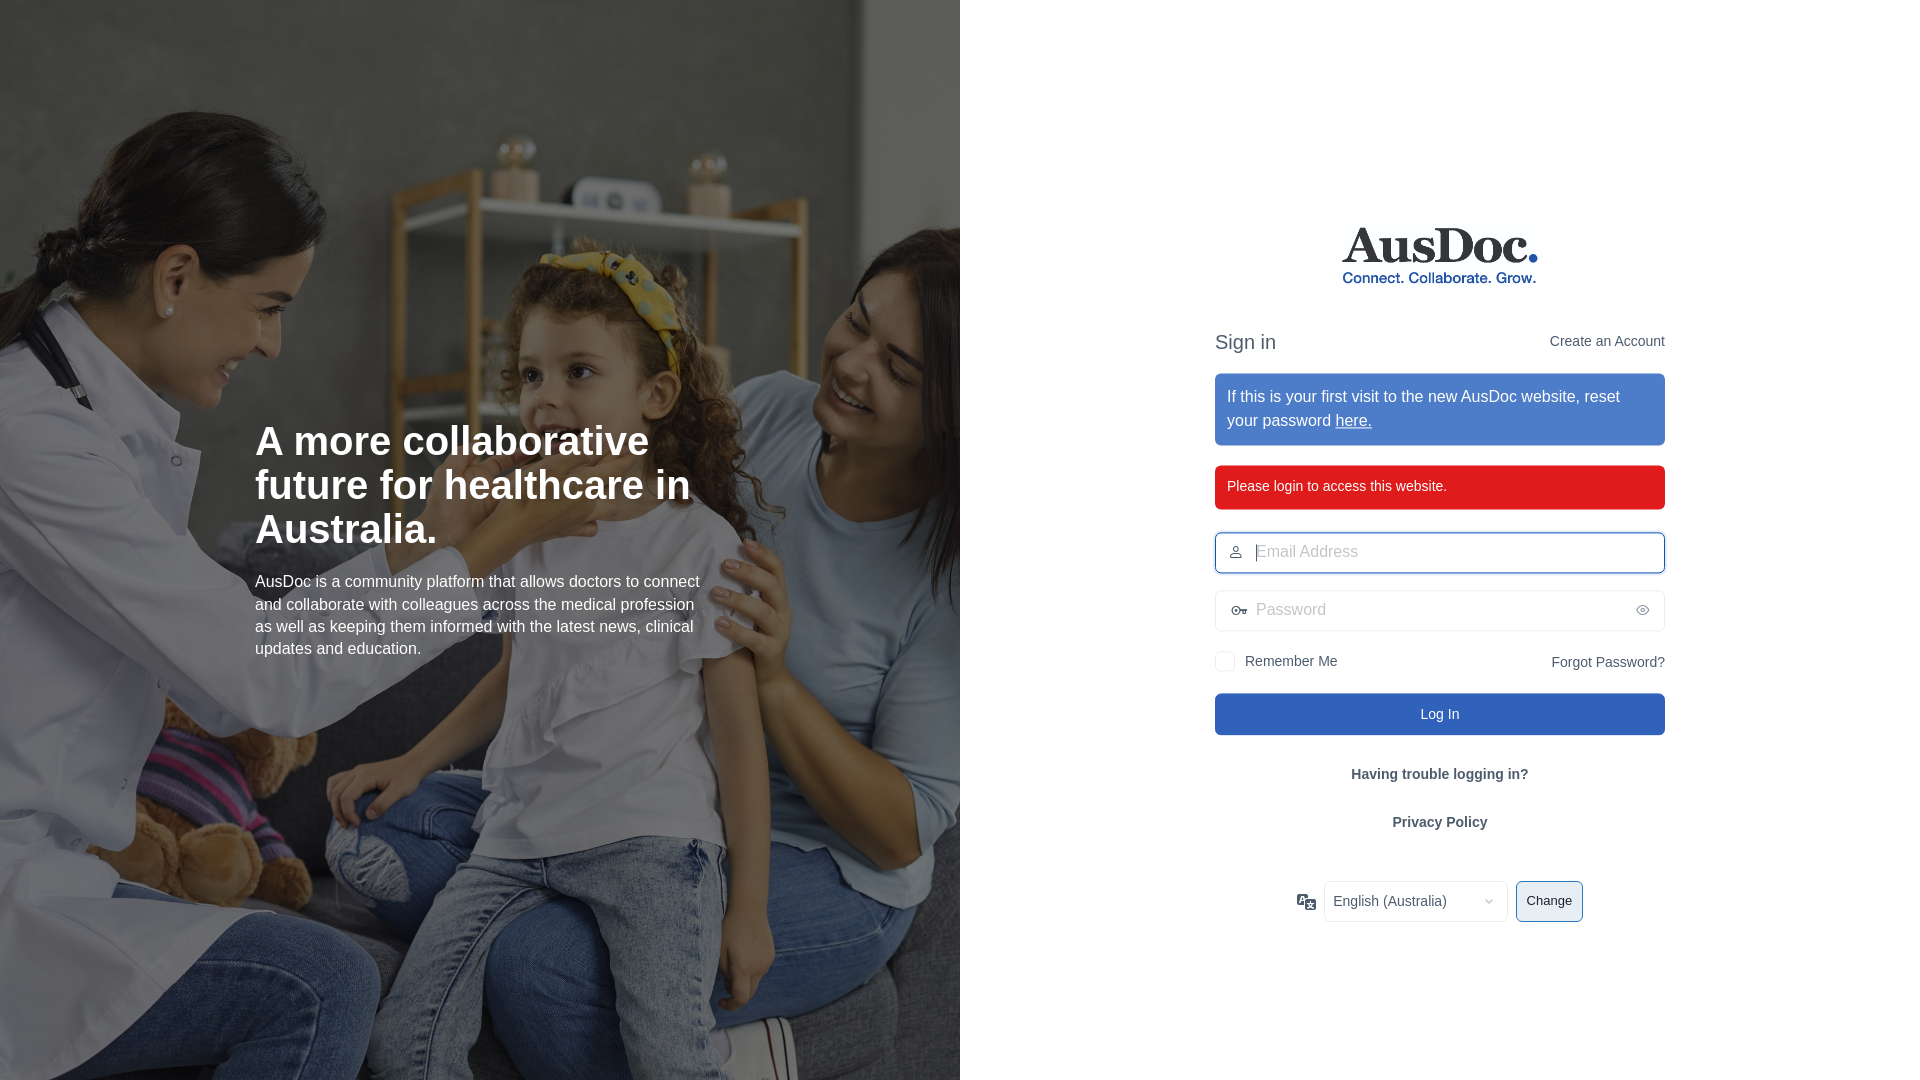 The image size is (1920, 1080). Describe the element at coordinates (1440, 774) in the screenshot. I see `Having trouble logging in?` at that location.